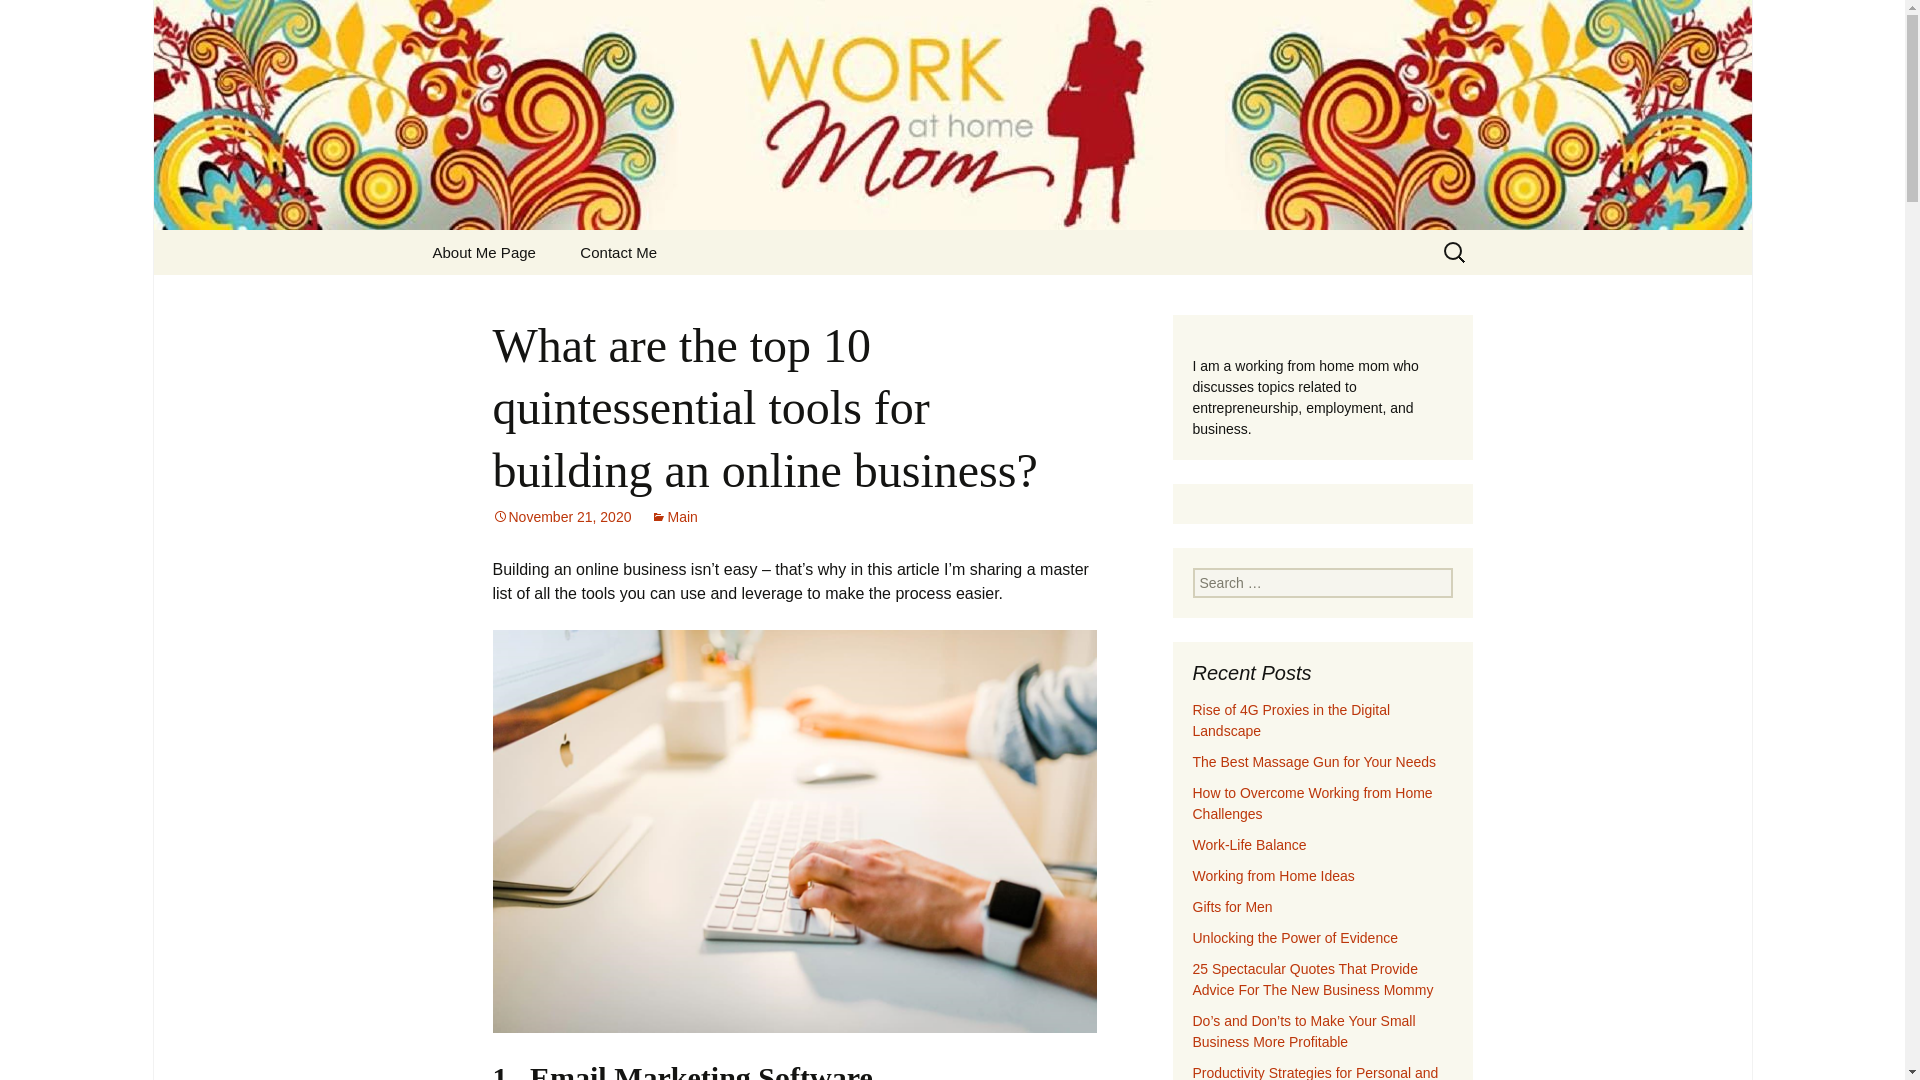 This screenshot has height=1080, width=1920. Describe the element at coordinates (1291, 720) in the screenshot. I see `Working from Home Ideas` at that location.